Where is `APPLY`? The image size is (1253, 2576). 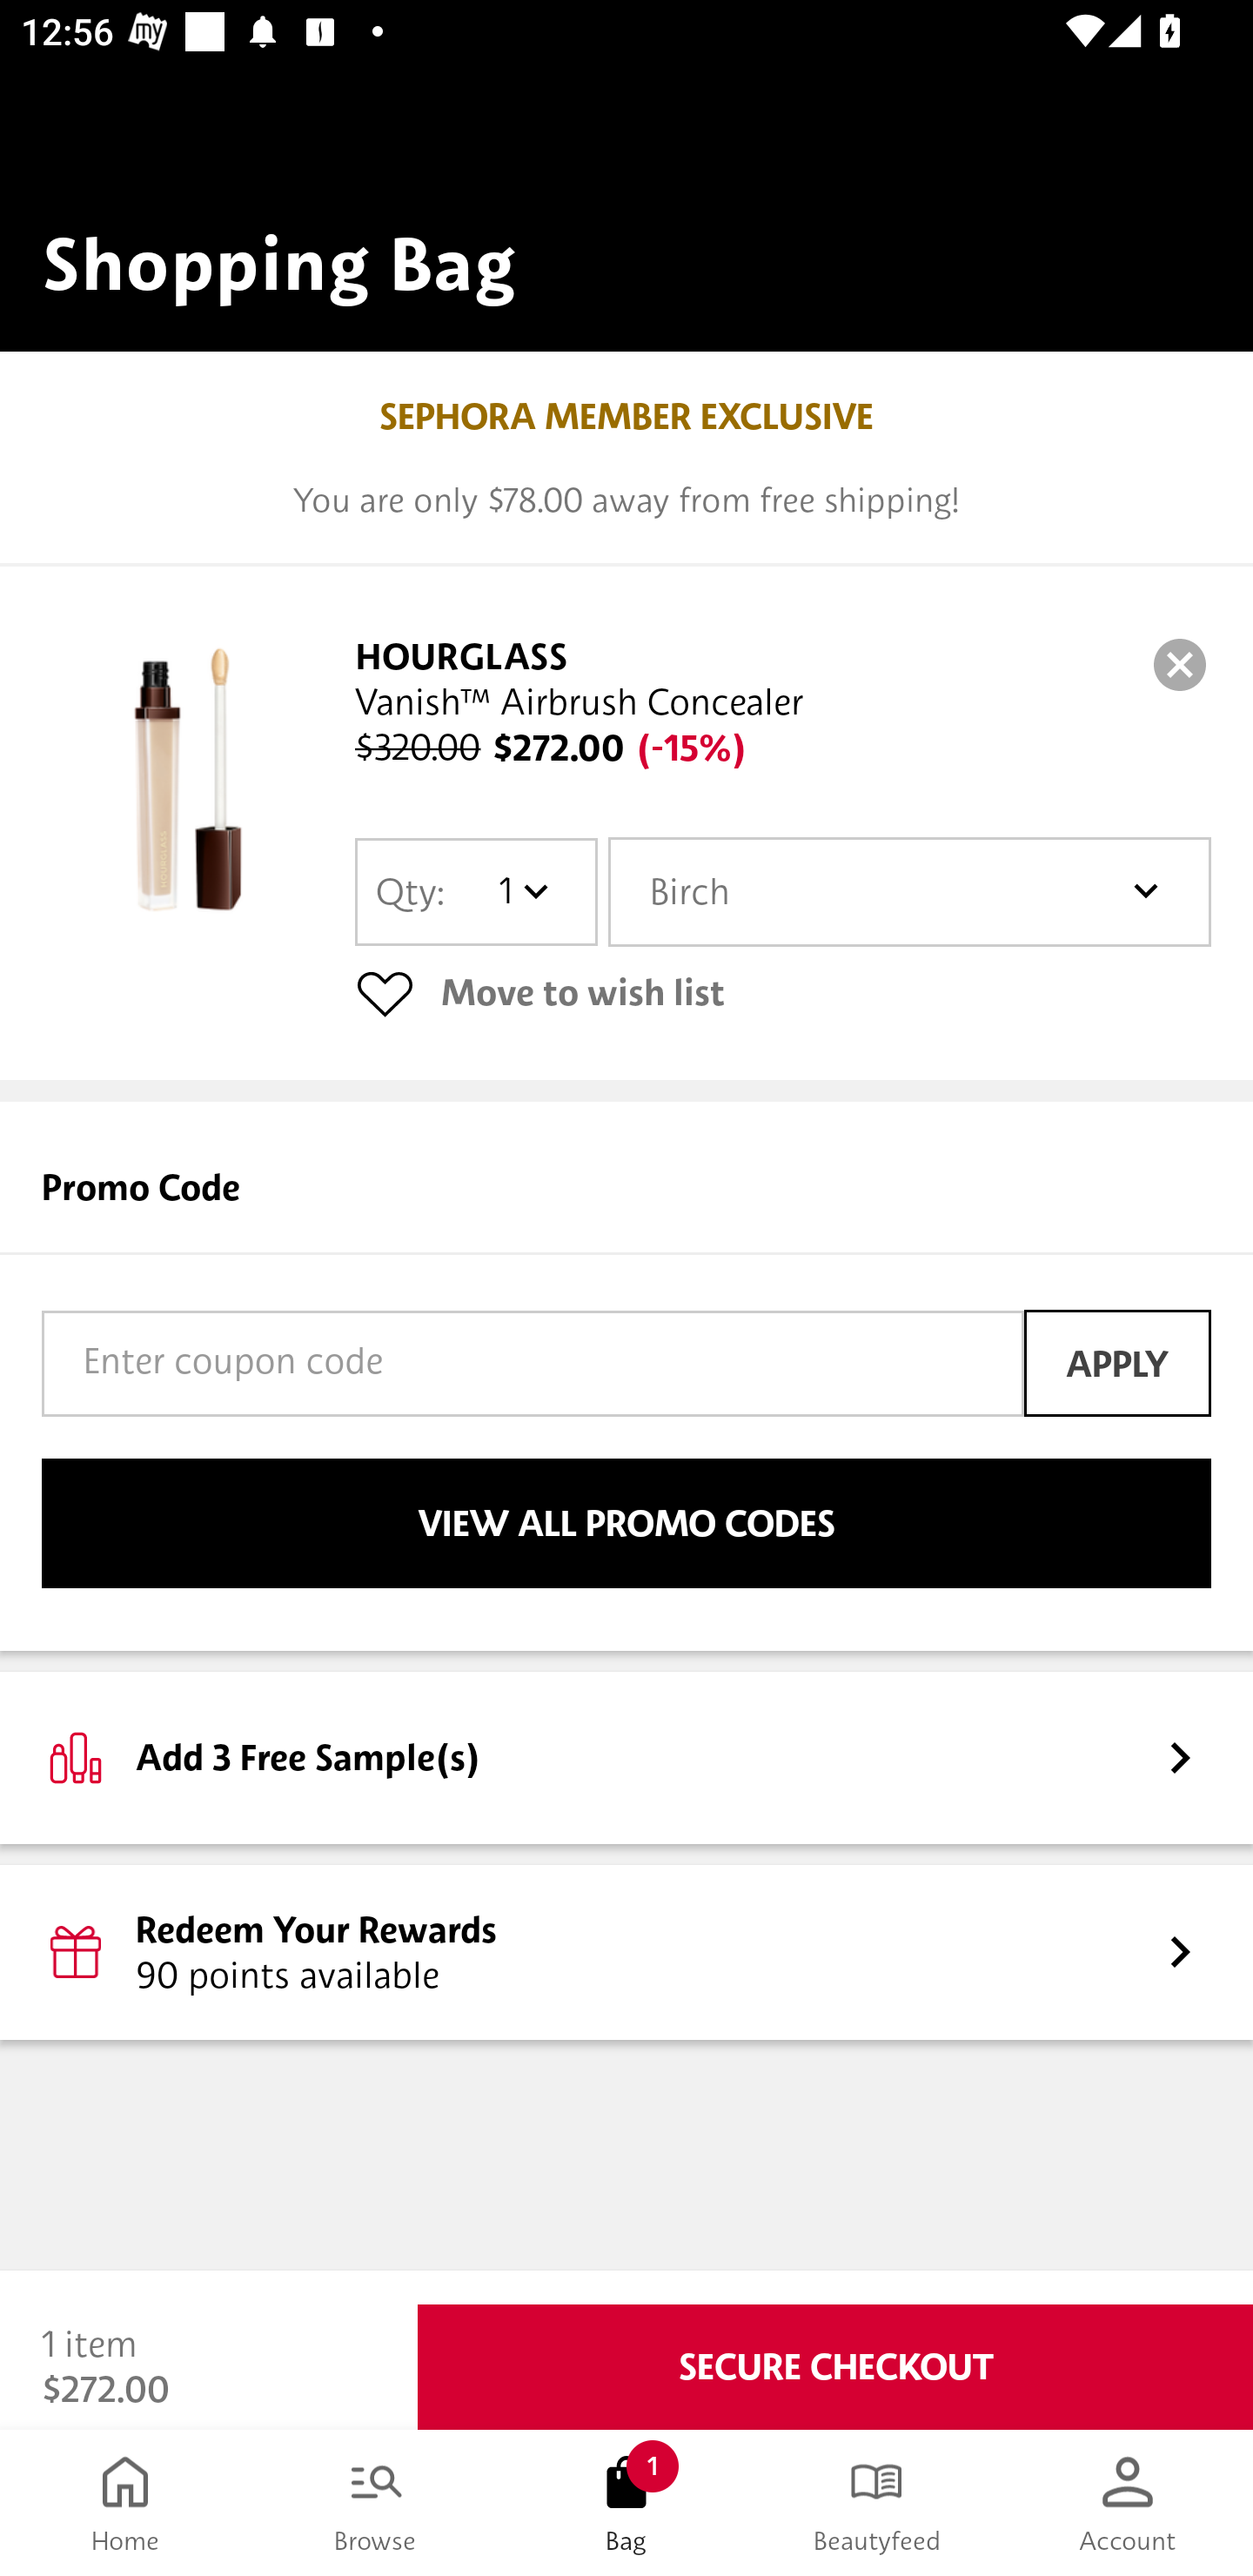
APPLY is located at coordinates (1117, 1363).